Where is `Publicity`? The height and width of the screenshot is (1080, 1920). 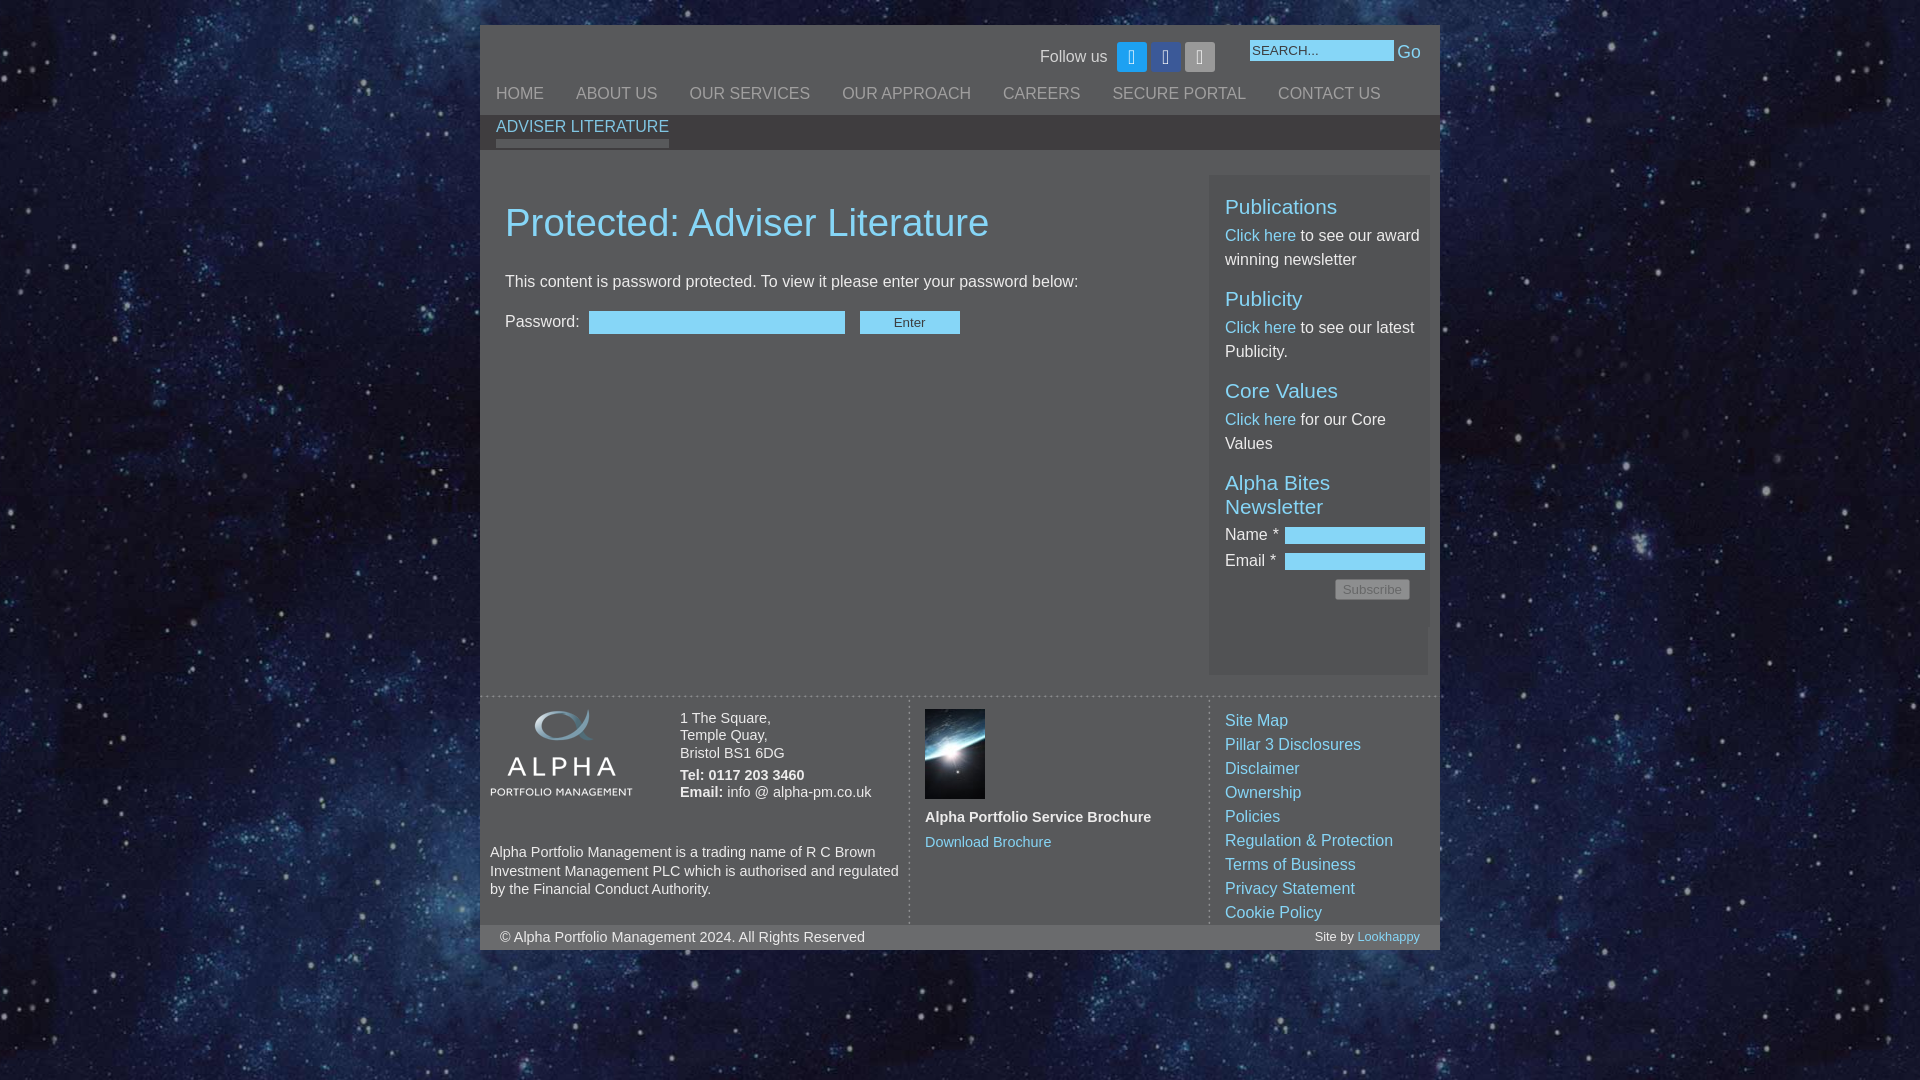 Publicity is located at coordinates (1260, 235).